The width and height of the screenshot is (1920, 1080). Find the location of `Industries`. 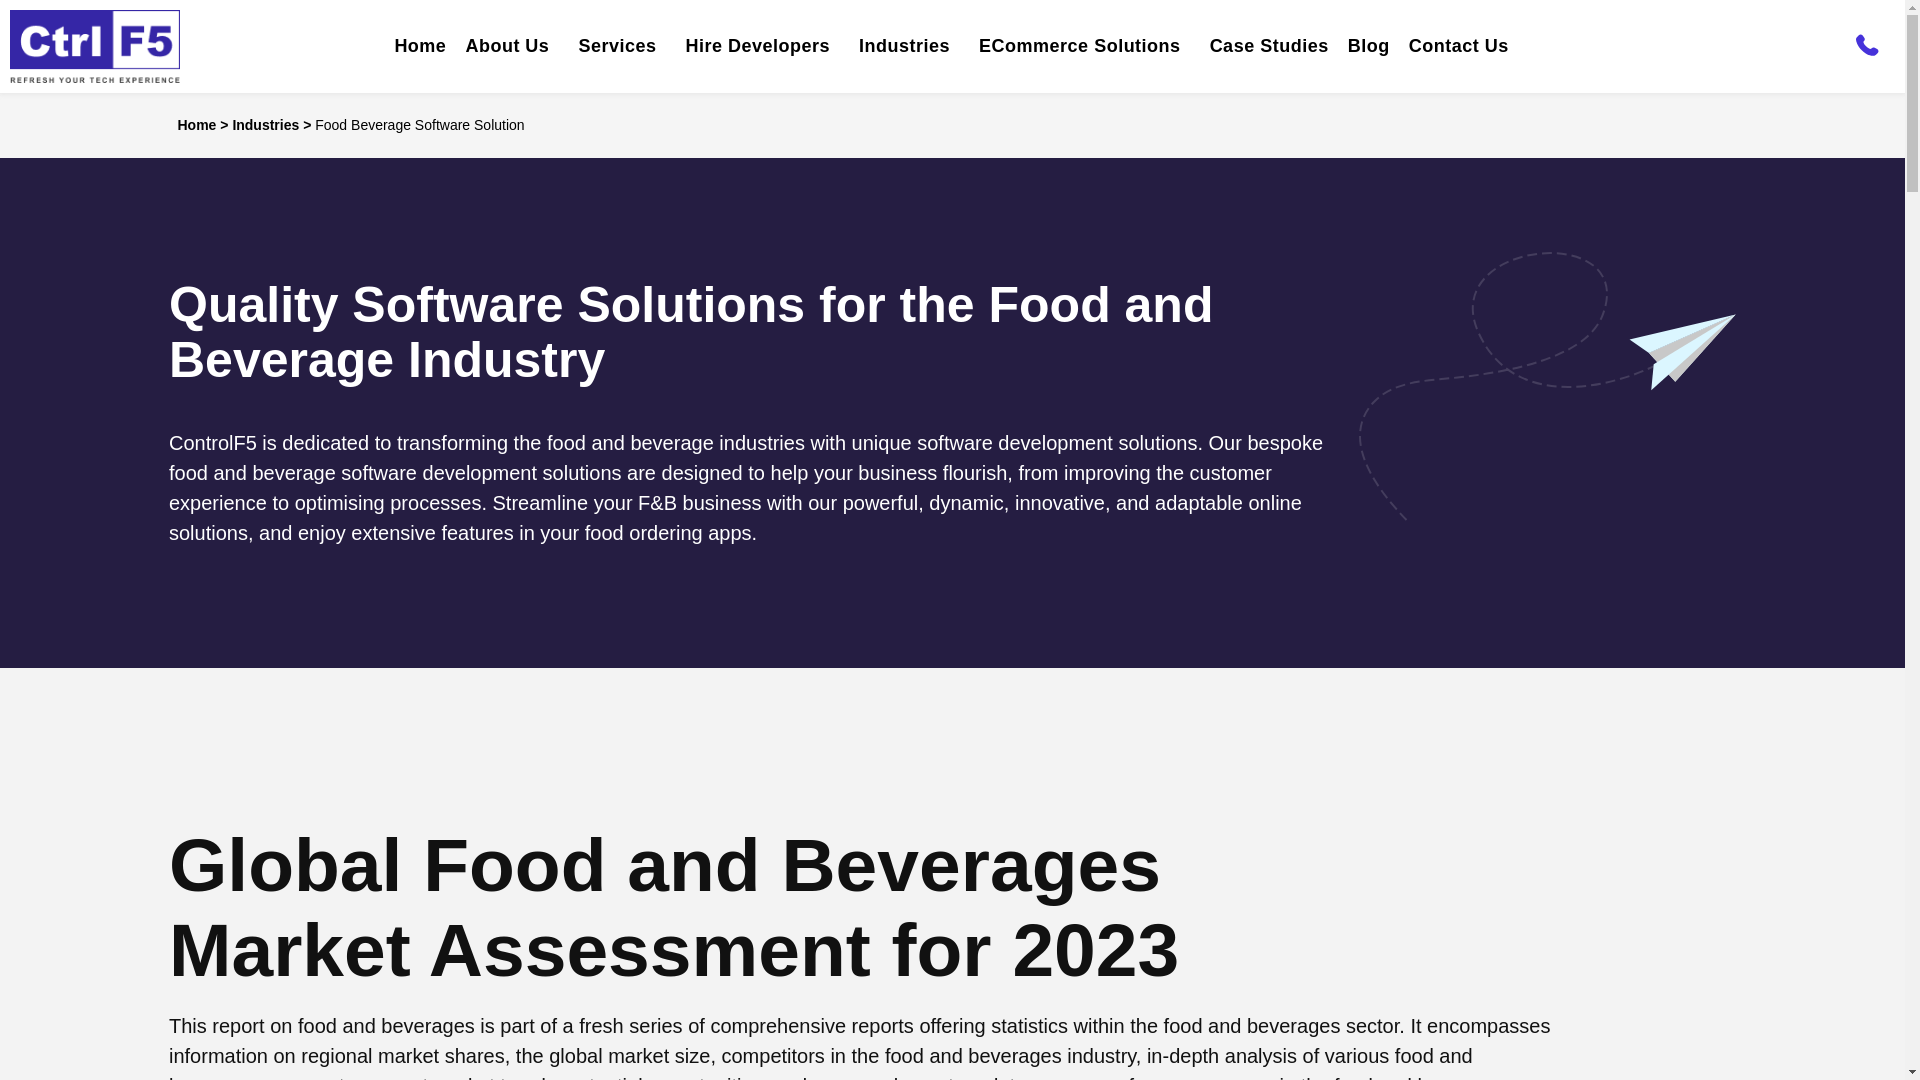

Industries is located at coordinates (908, 46).